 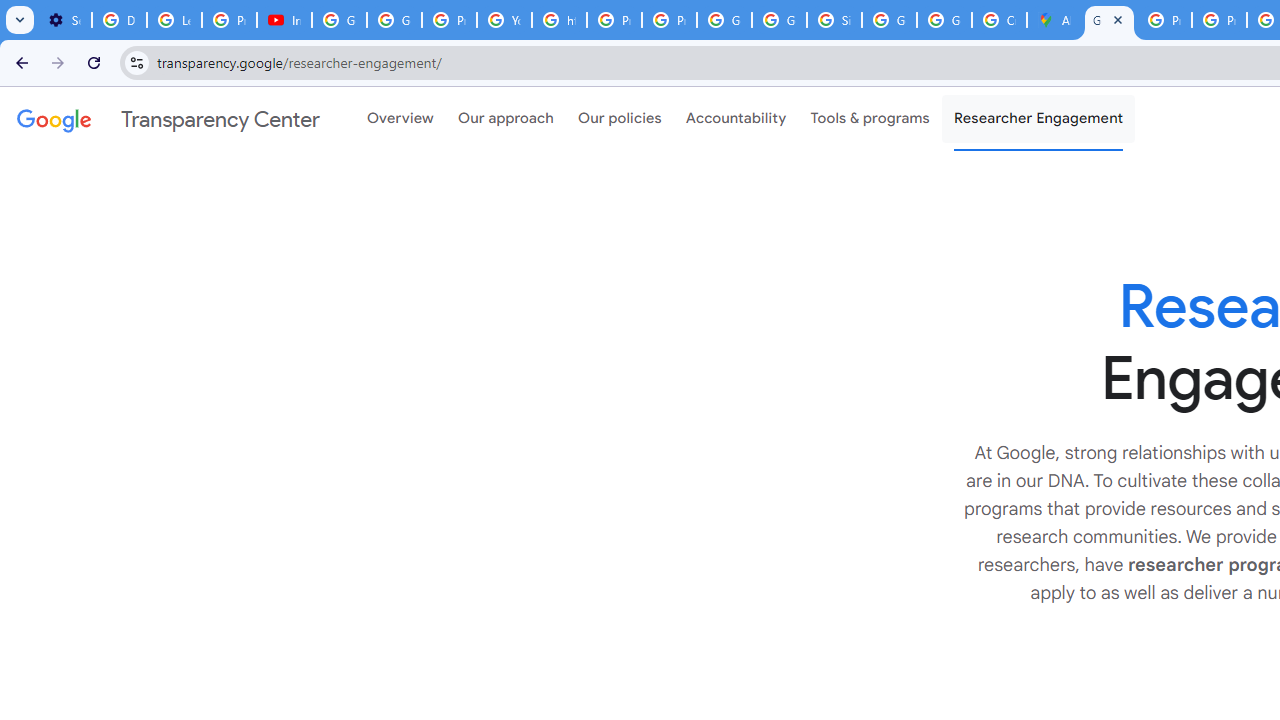 I want to click on Tools & programs, so click(x=870, y=119).